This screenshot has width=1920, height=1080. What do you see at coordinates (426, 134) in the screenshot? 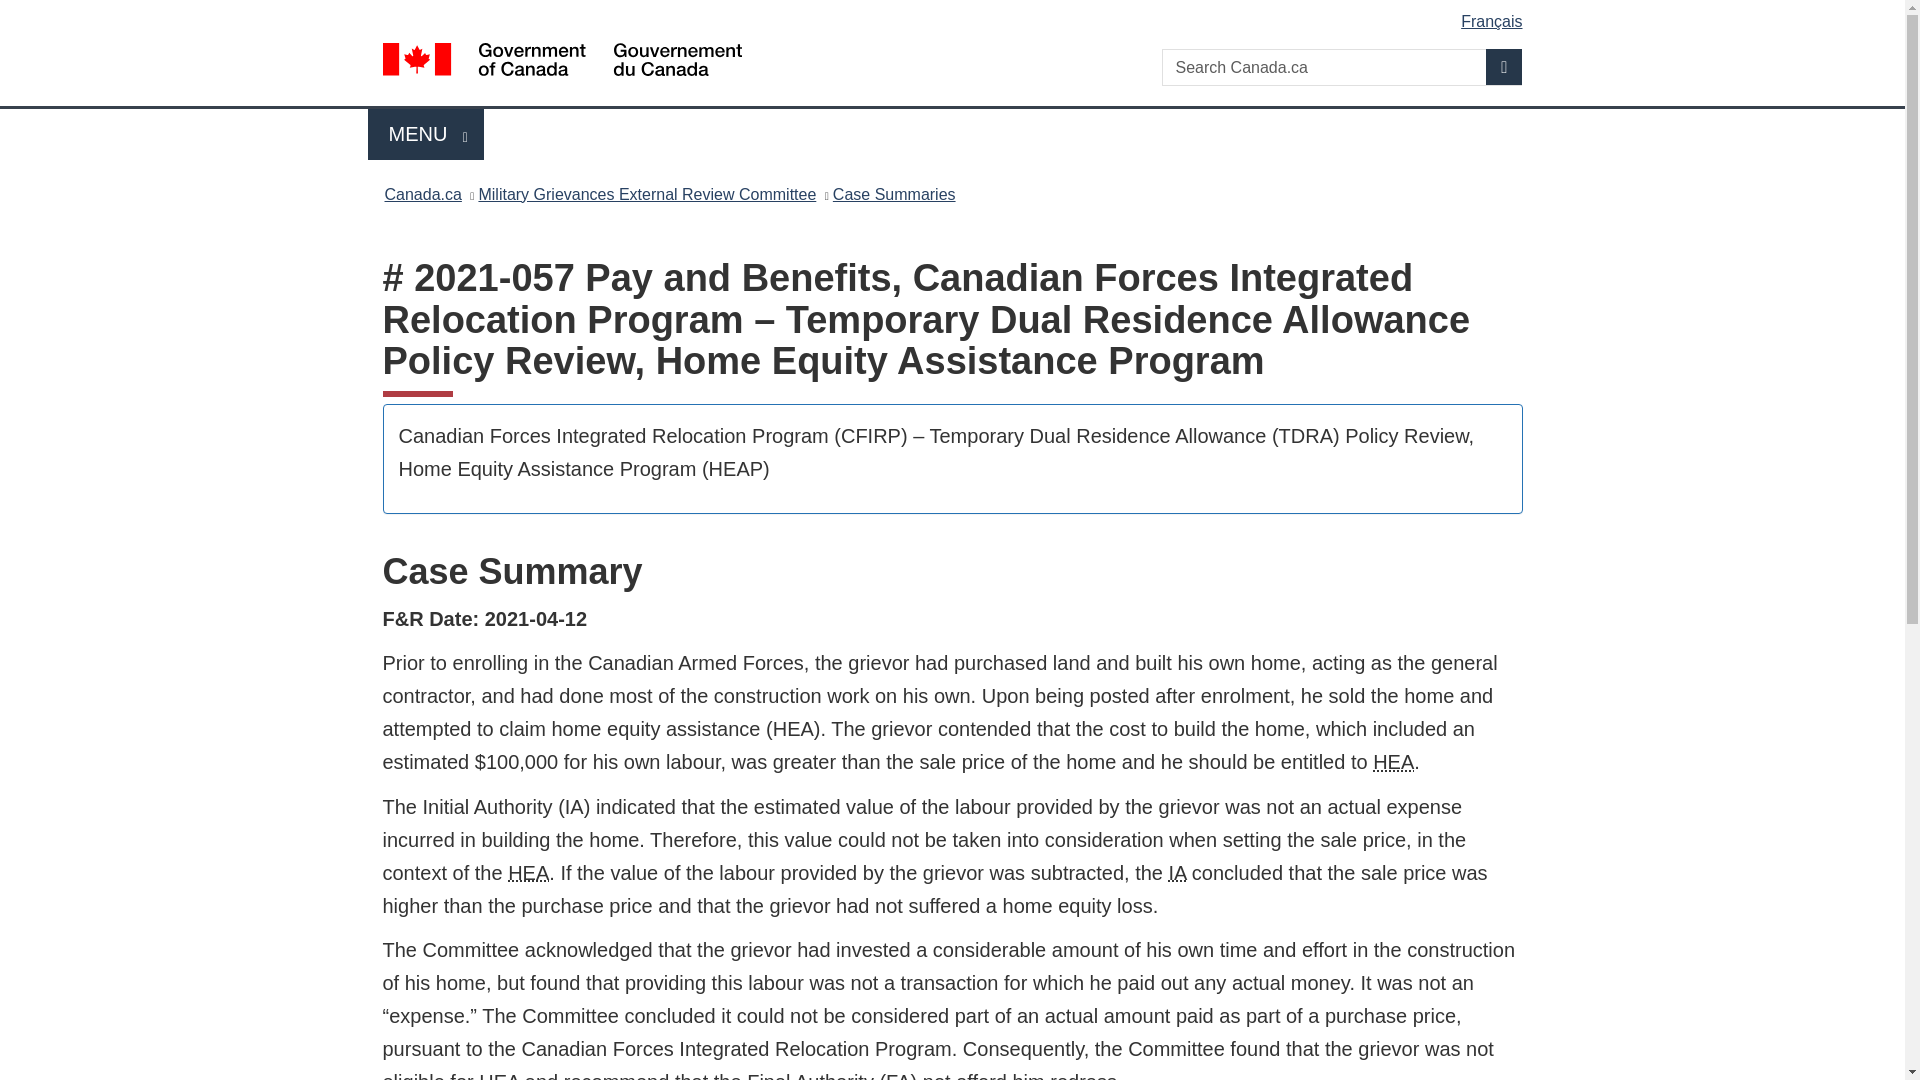
I see `Search` at bounding box center [426, 134].